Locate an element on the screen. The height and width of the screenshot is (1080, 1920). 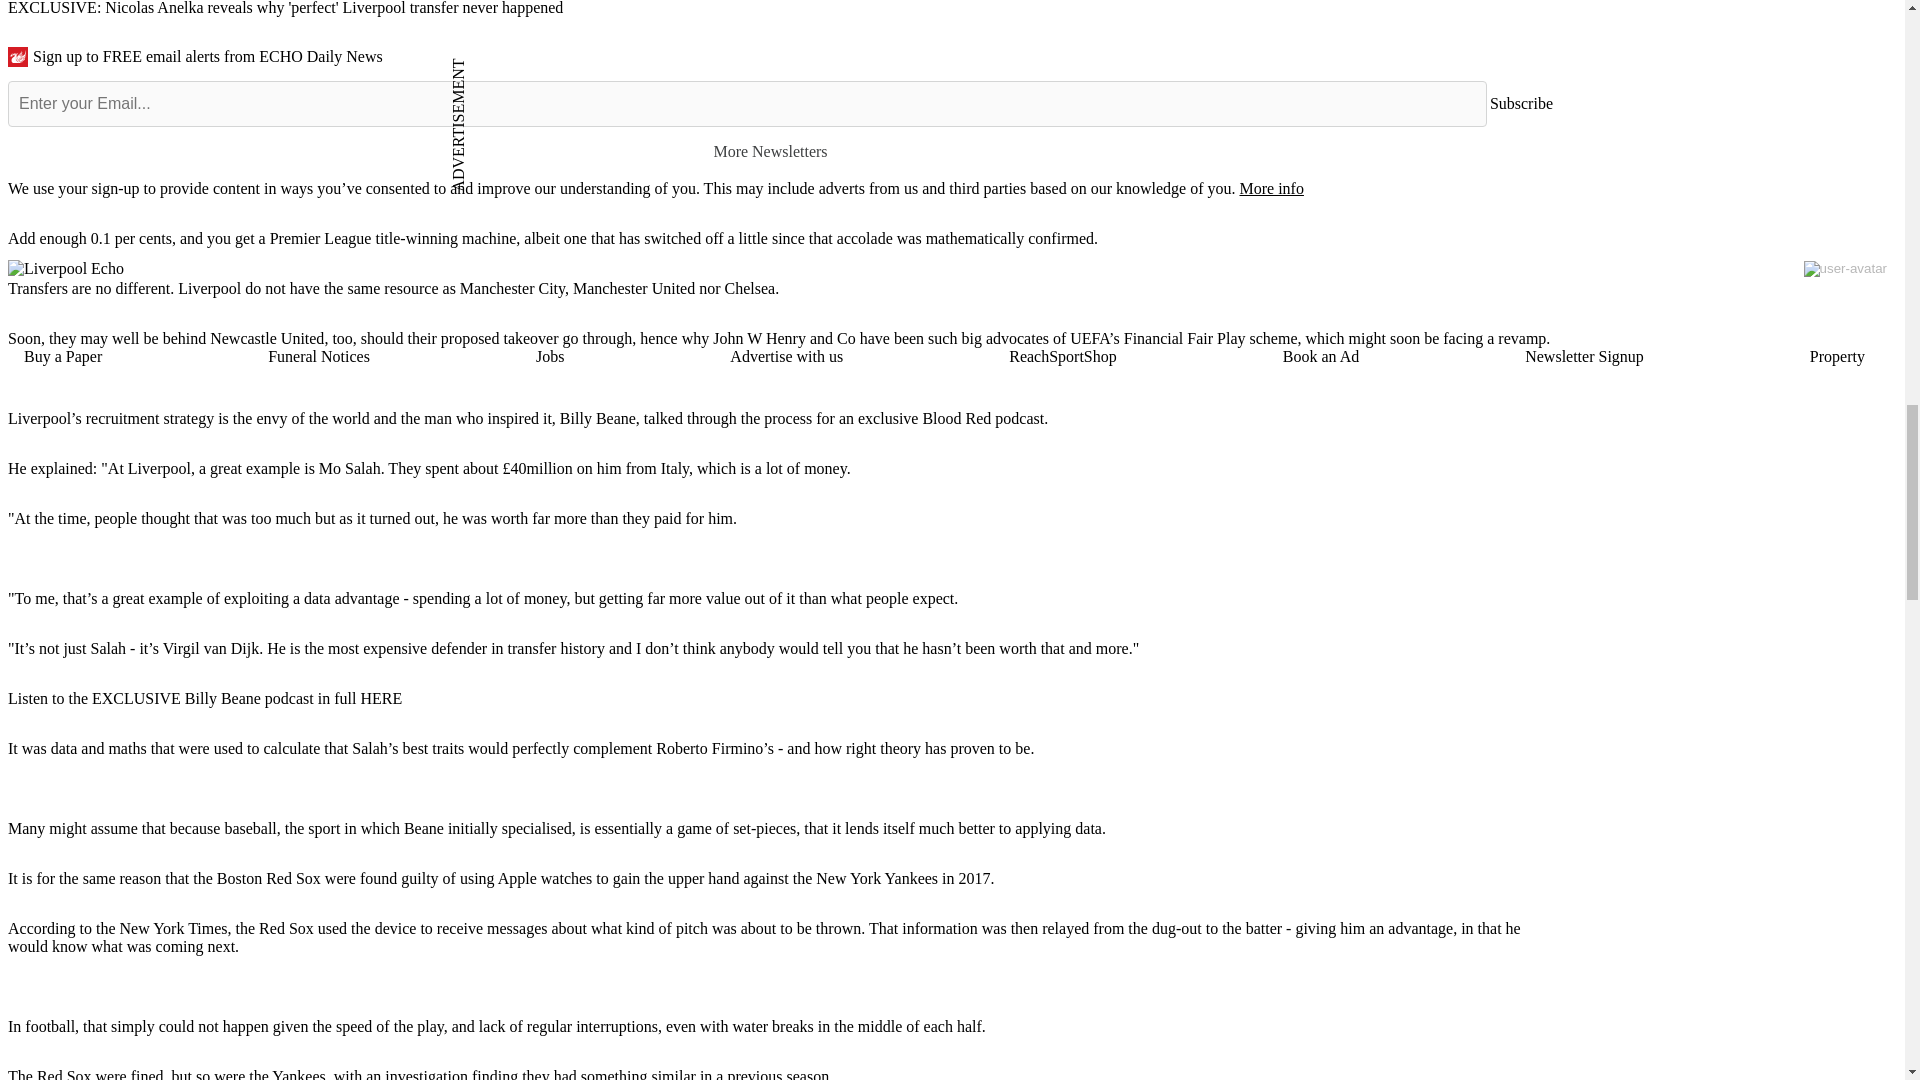
Subscribe is located at coordinates (1521, 103).